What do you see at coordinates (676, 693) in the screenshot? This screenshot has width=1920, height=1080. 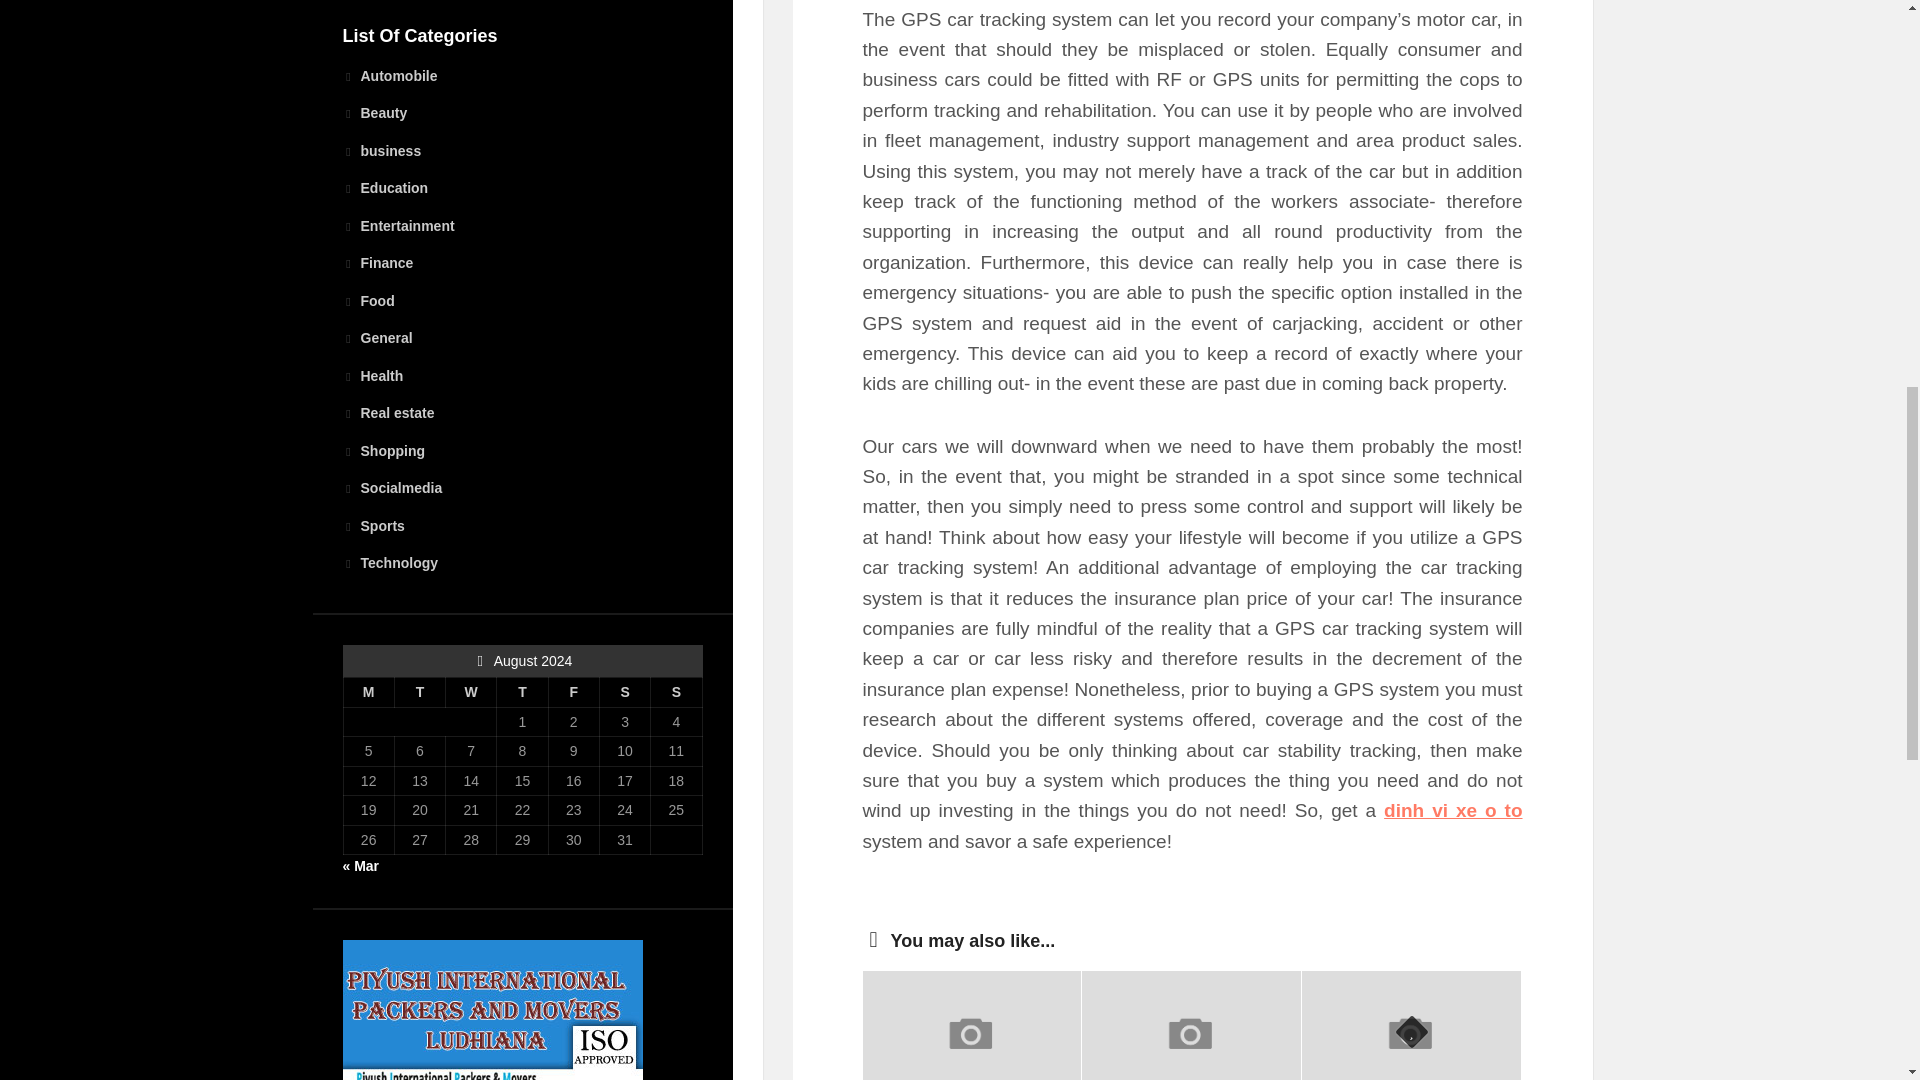 I see `Sunday` at bounding box center [676, 693].